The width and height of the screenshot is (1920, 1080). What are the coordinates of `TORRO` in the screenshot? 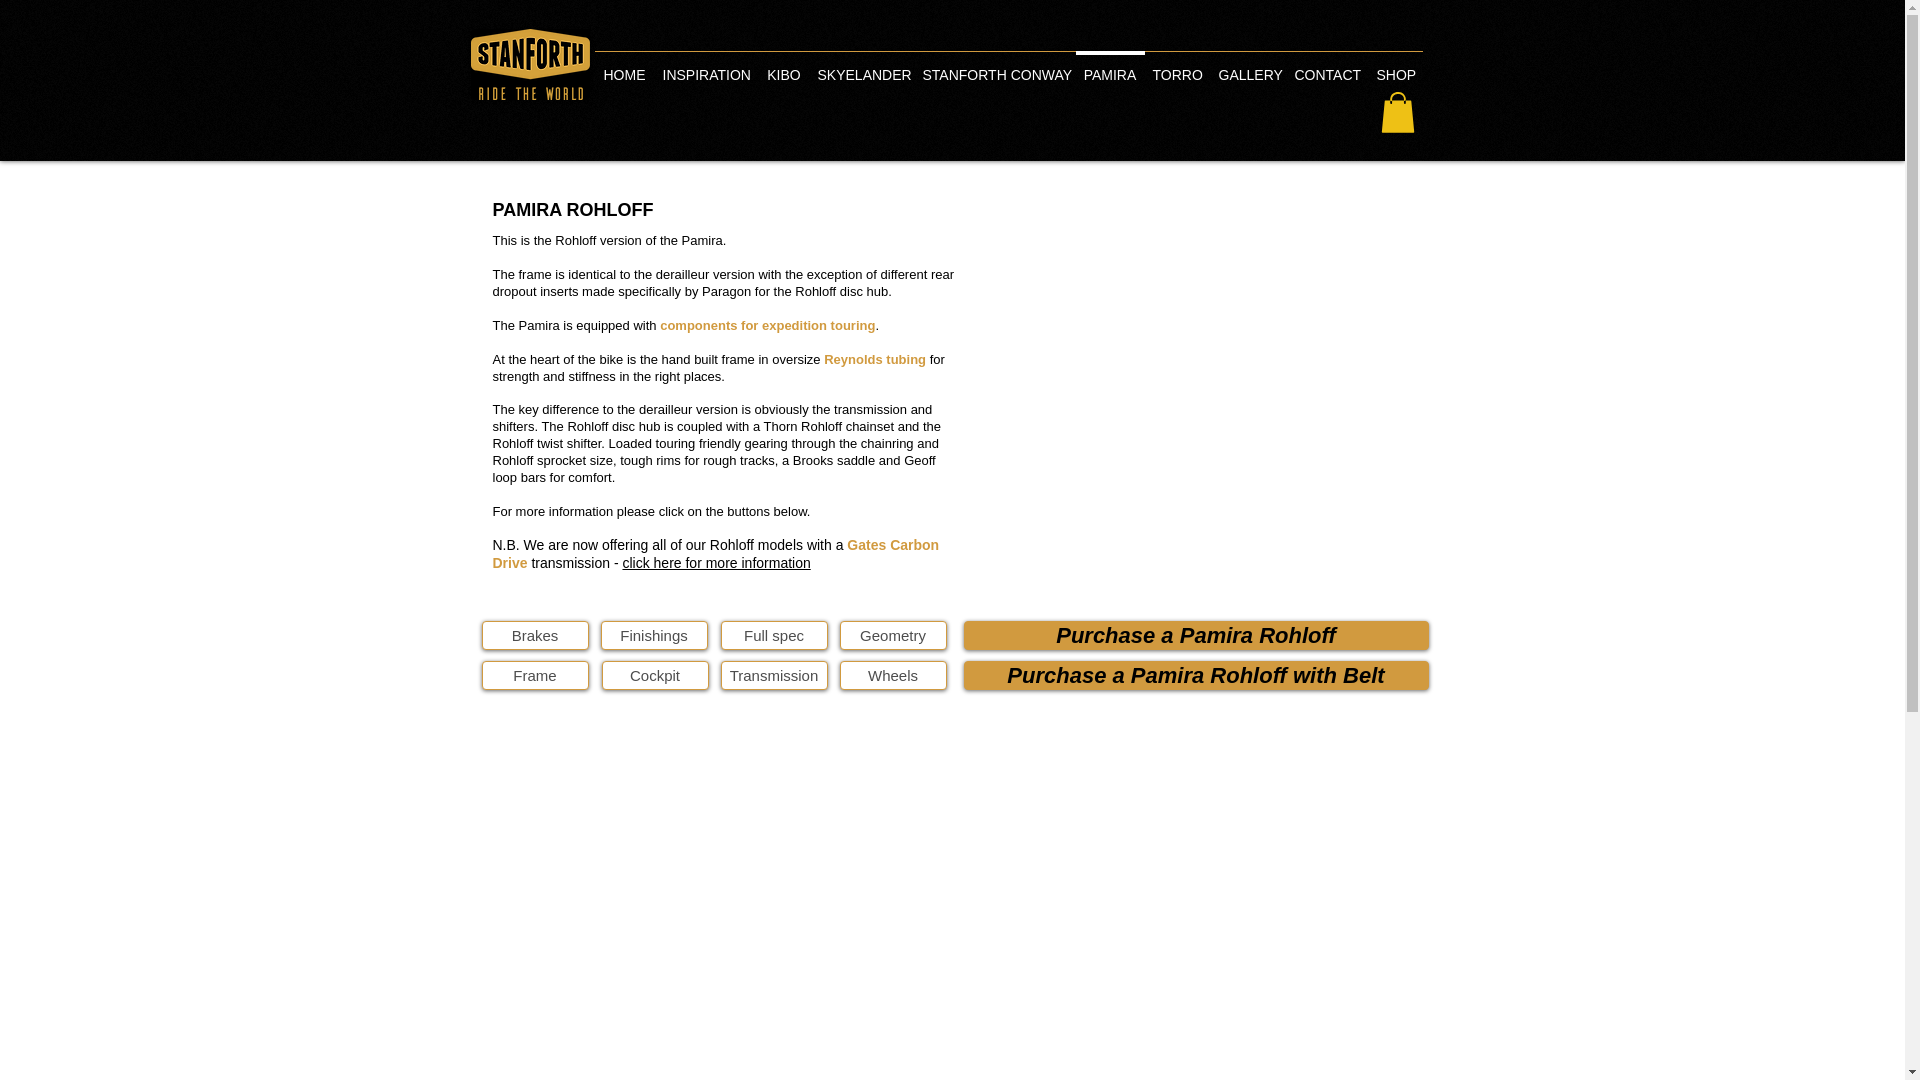 It's located at (1176, 66).